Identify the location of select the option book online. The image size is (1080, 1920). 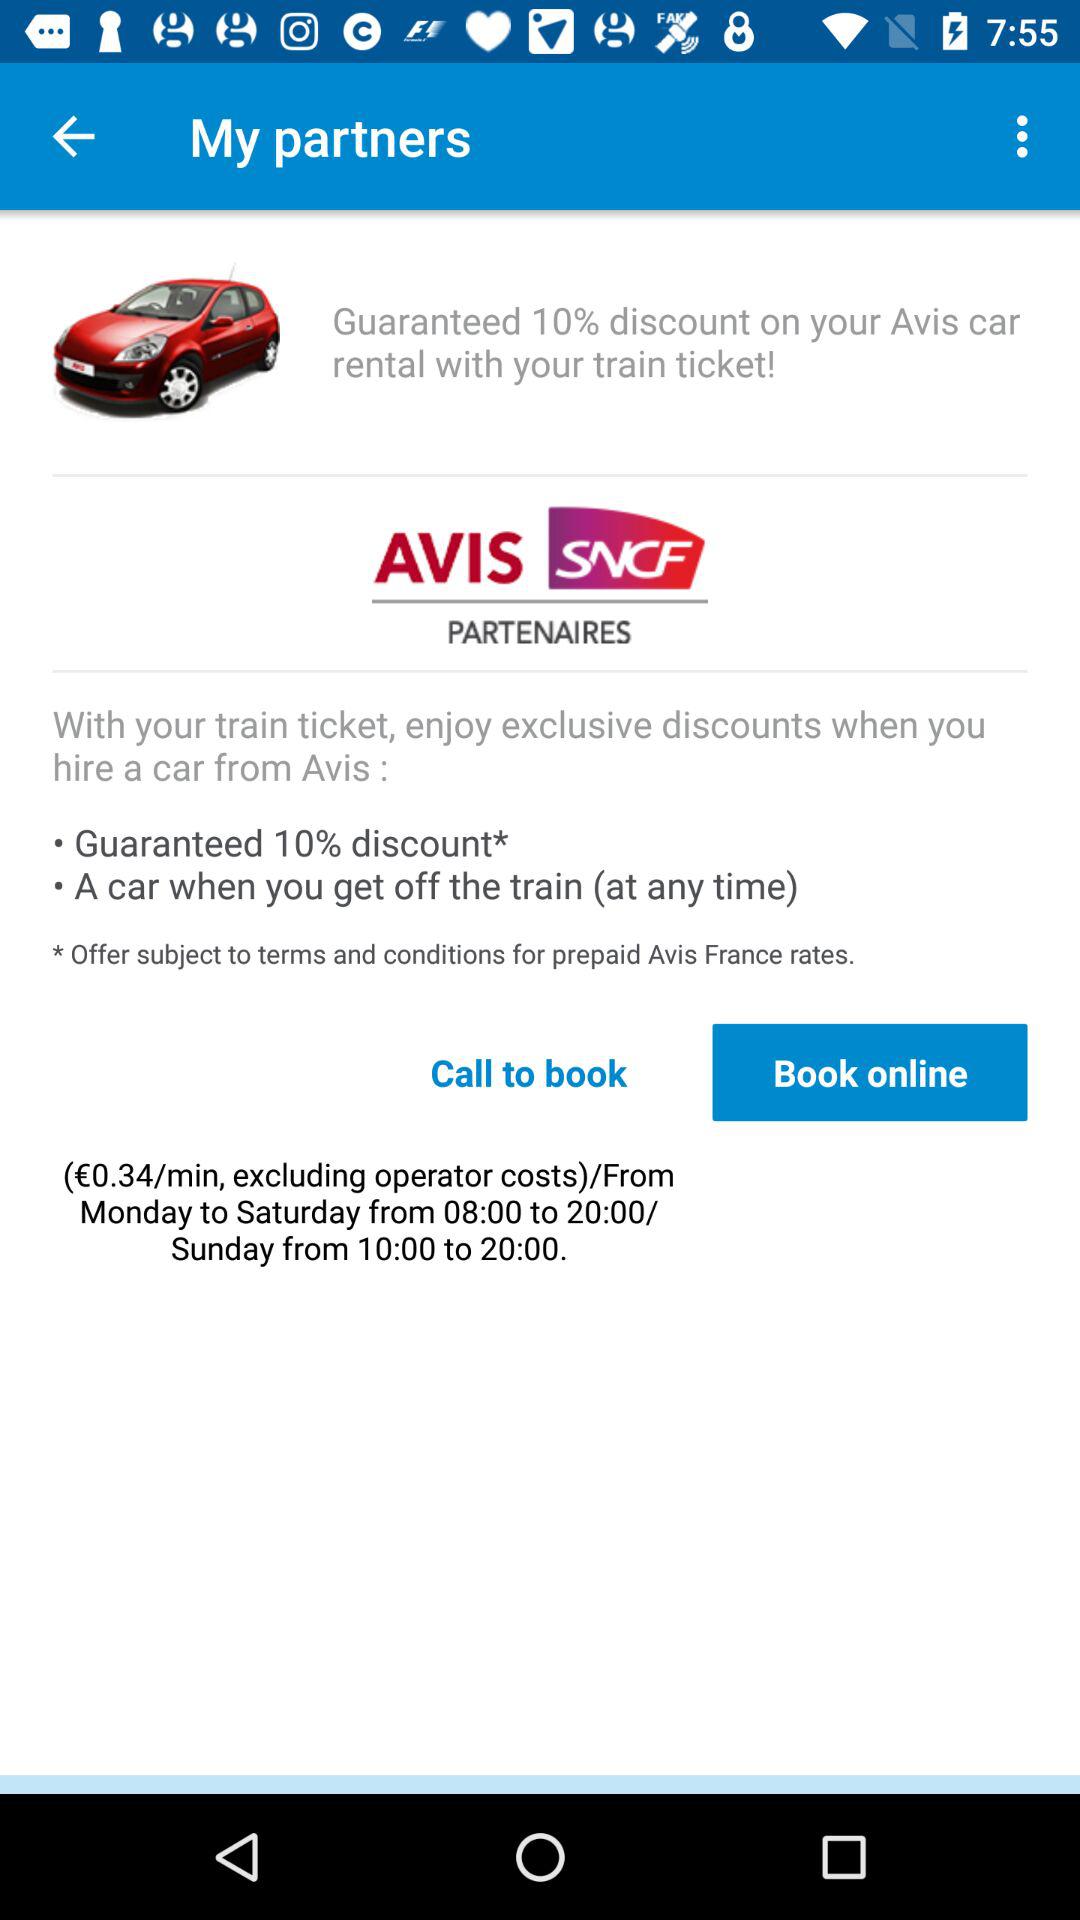
(870, 1072).